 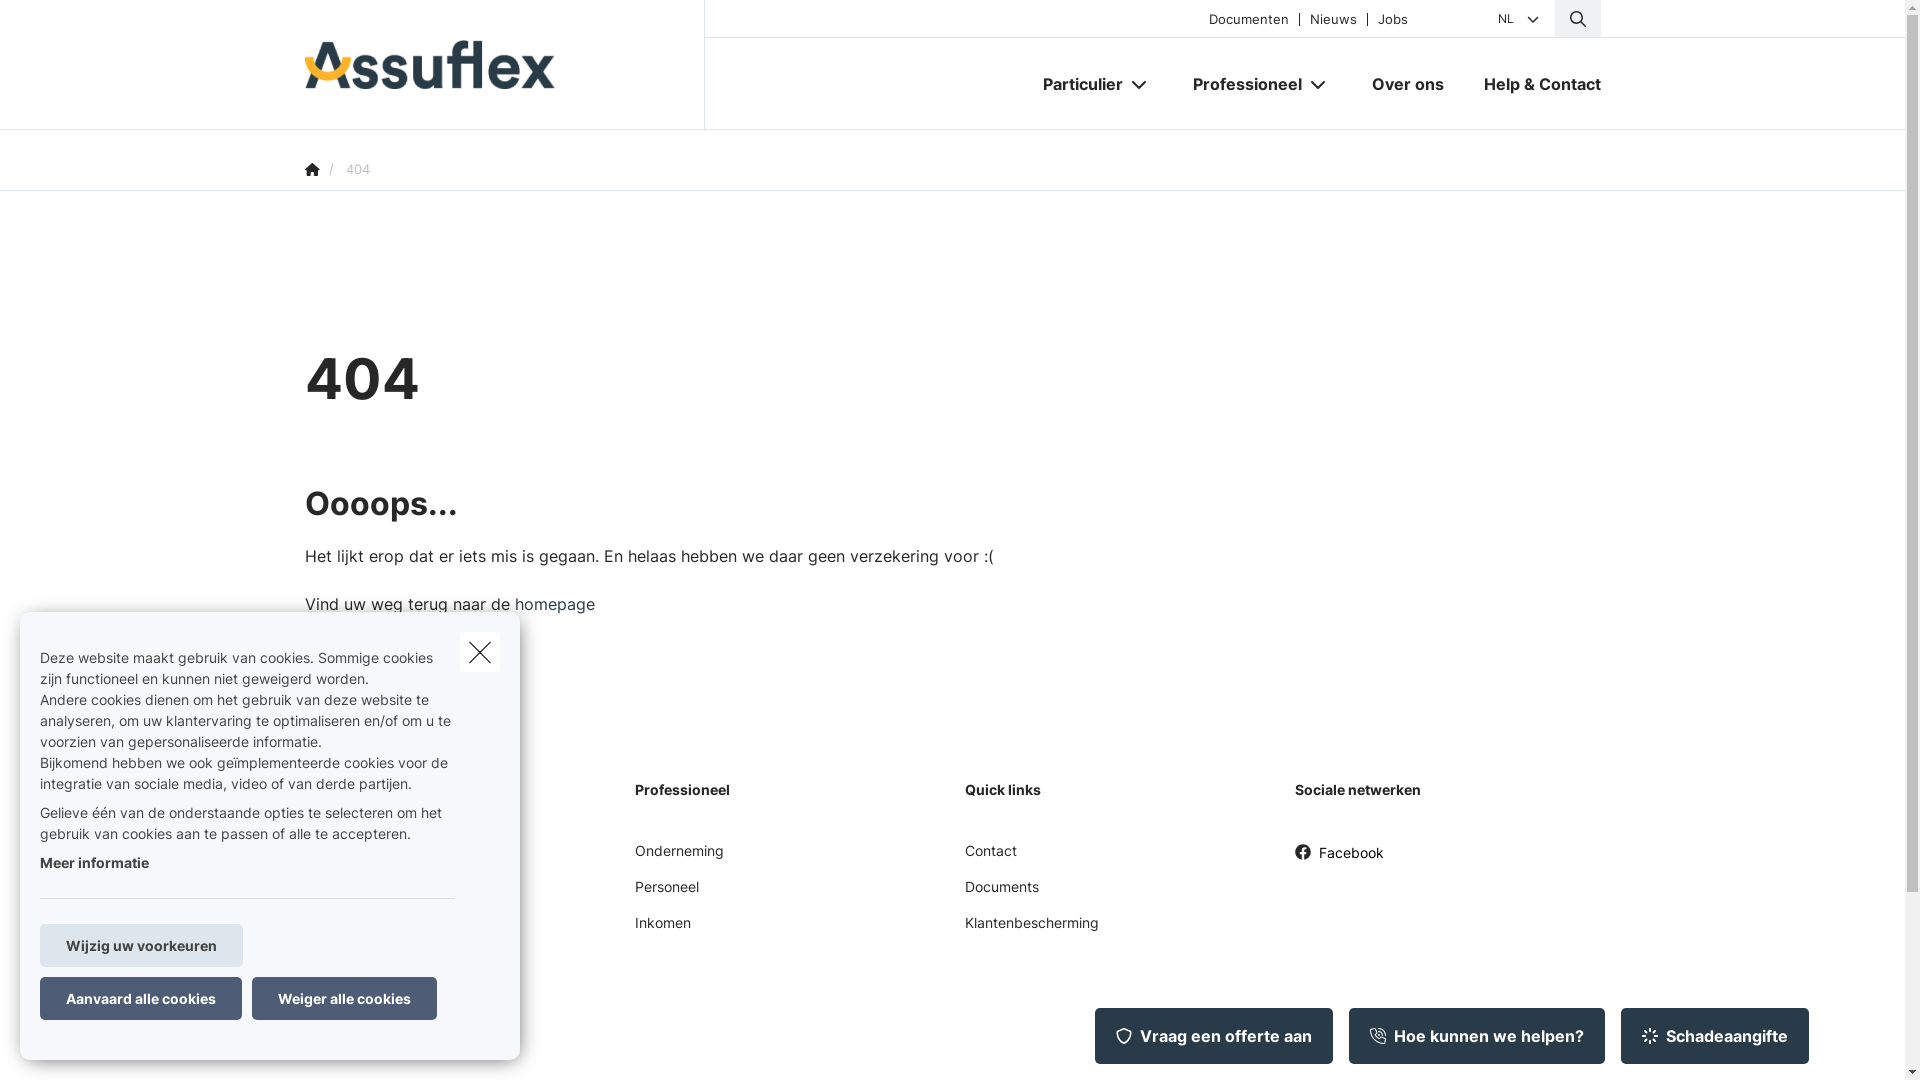 I want to click on Wijzig uw voorkeuren, so click(x=142, y=946).